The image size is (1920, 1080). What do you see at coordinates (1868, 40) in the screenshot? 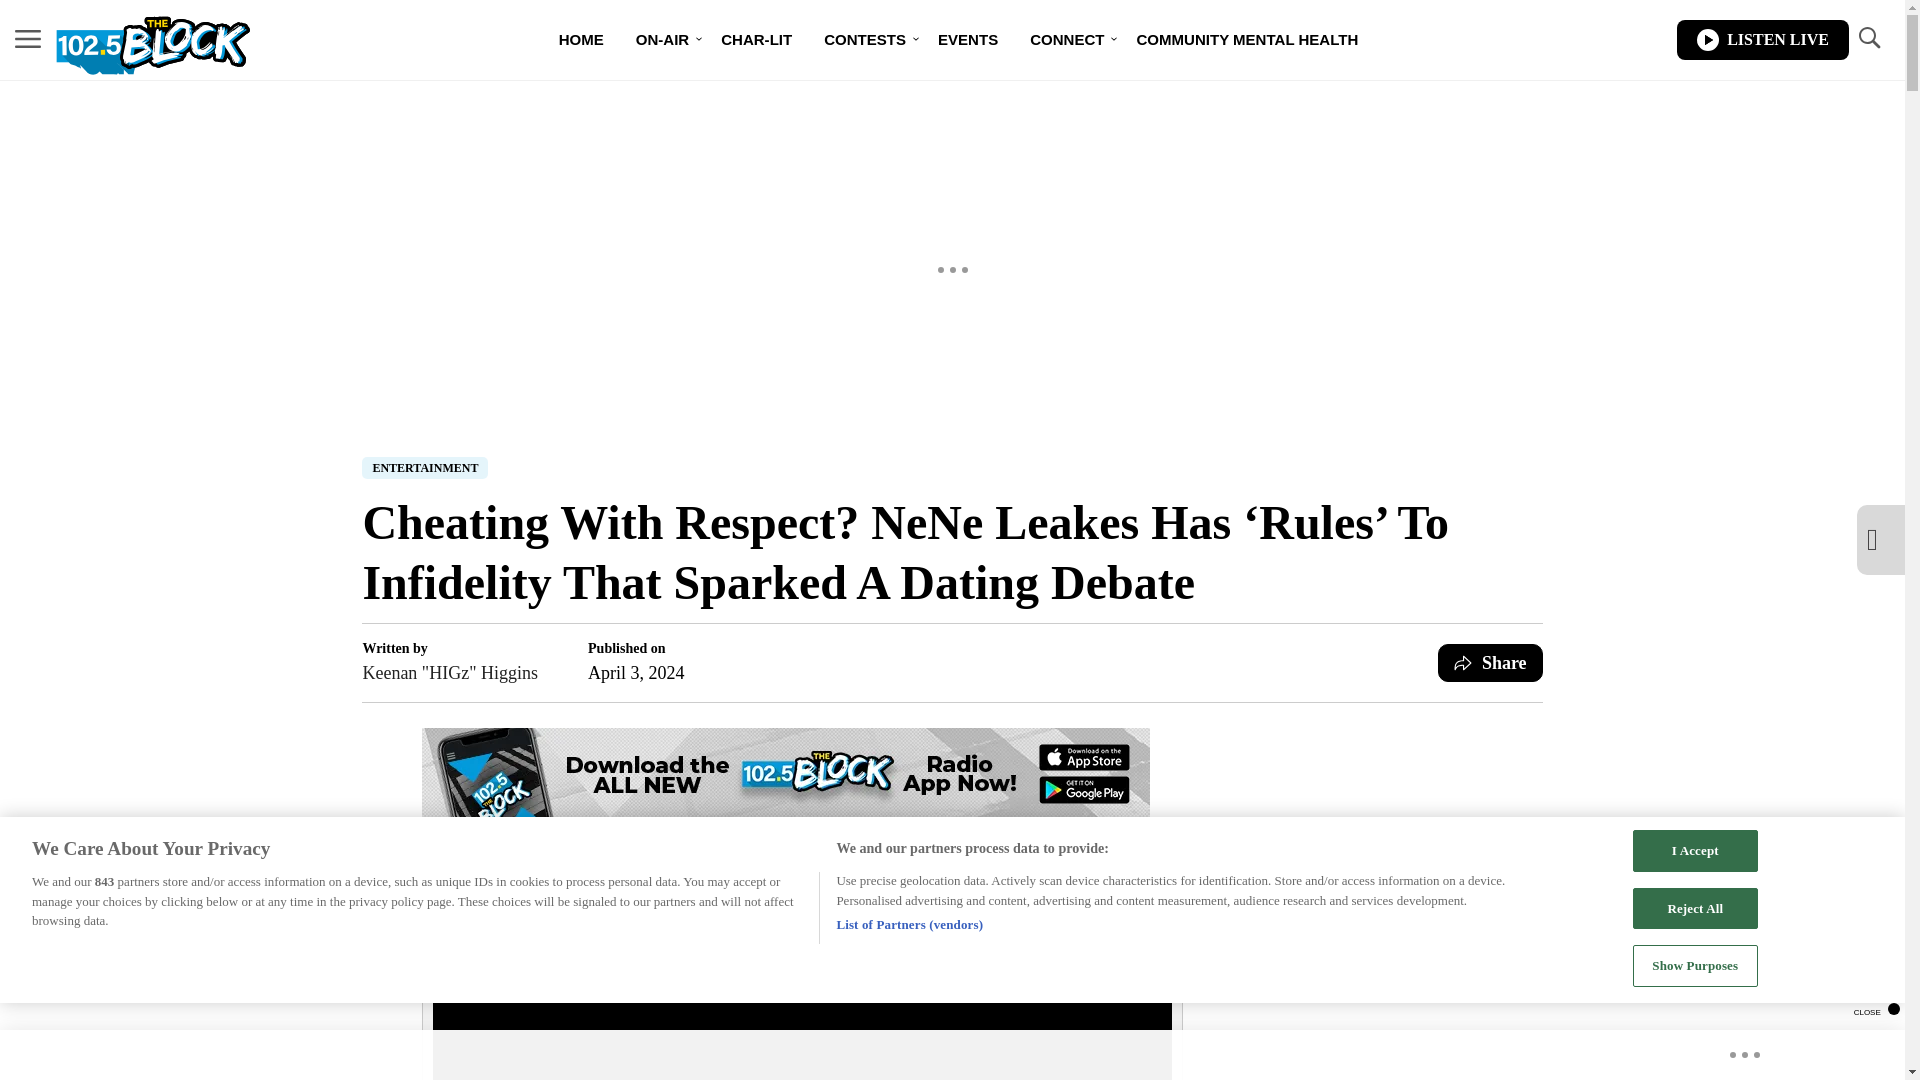
I see `TOGGLE SEARCH` at bounding box center [1868, 40].